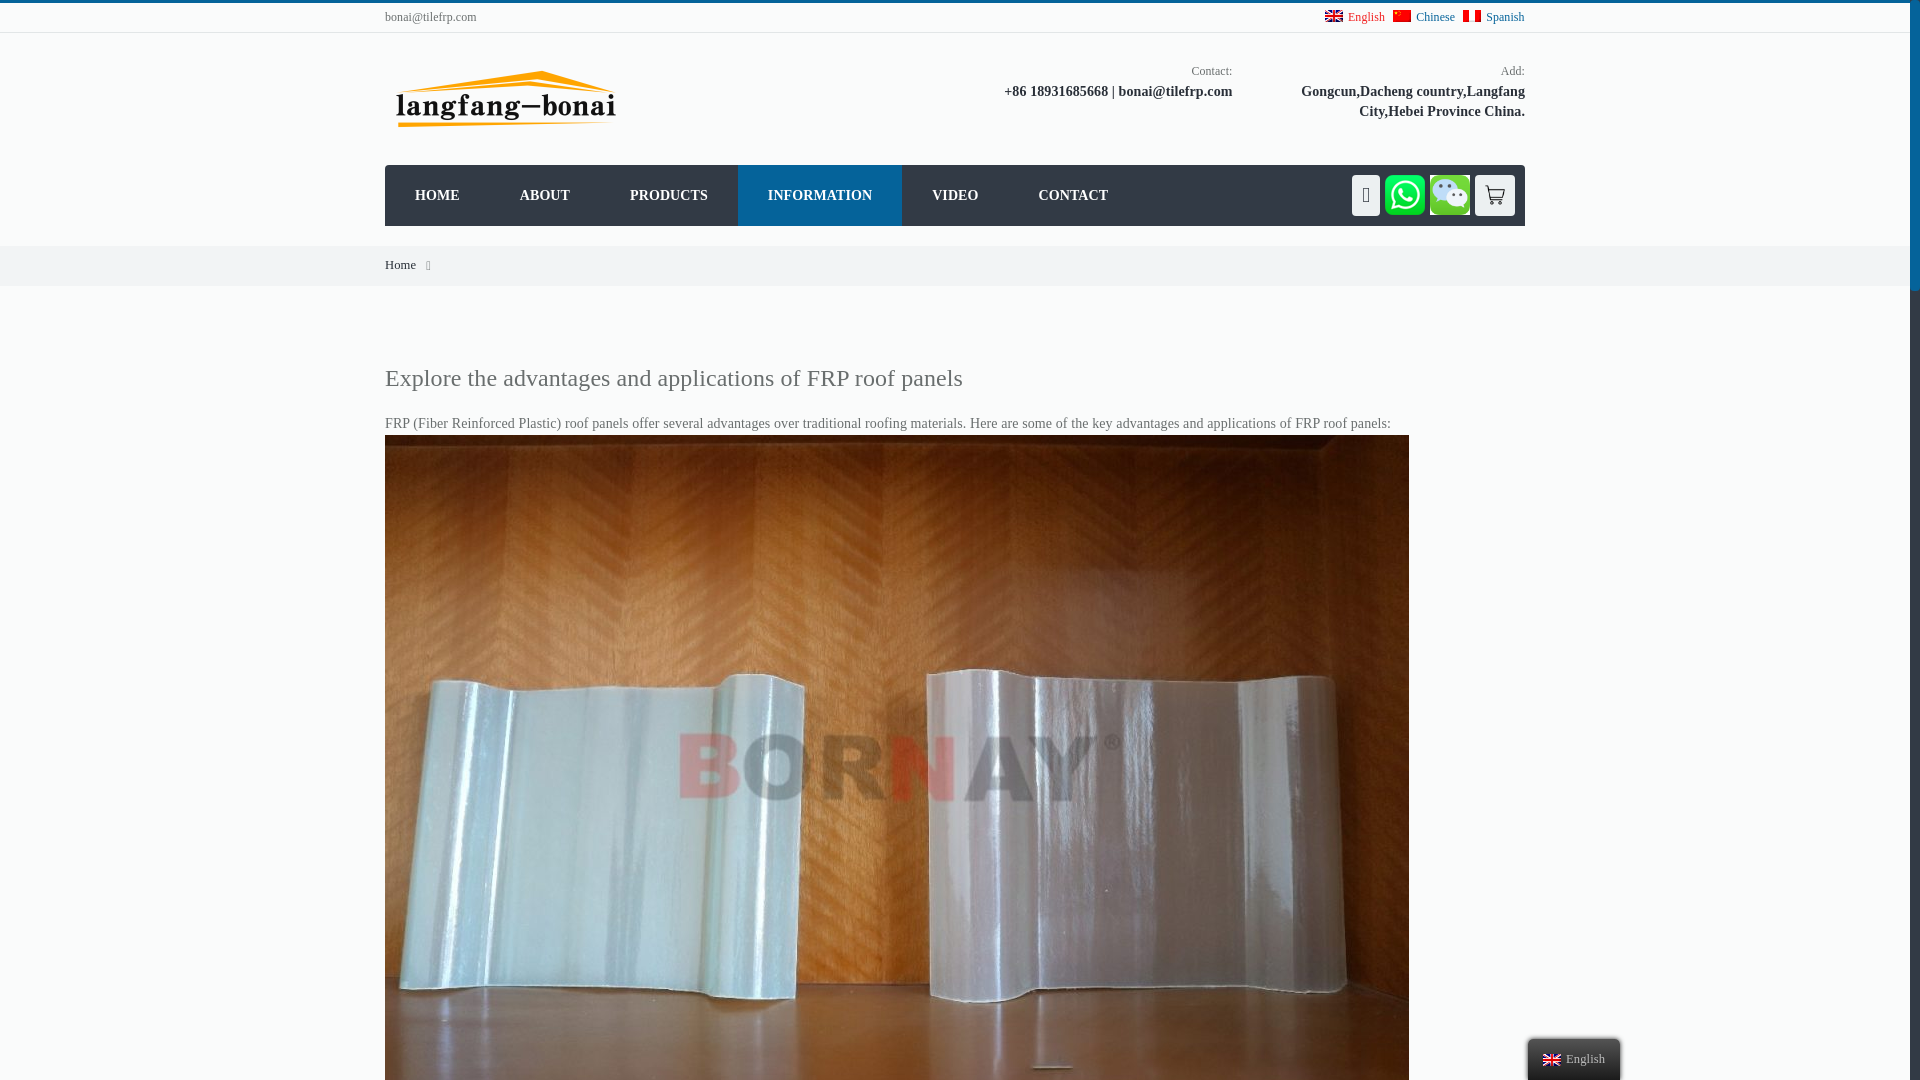 This screenshot has height=1080, width=1920. I want to click on English, so click(1352, 16).